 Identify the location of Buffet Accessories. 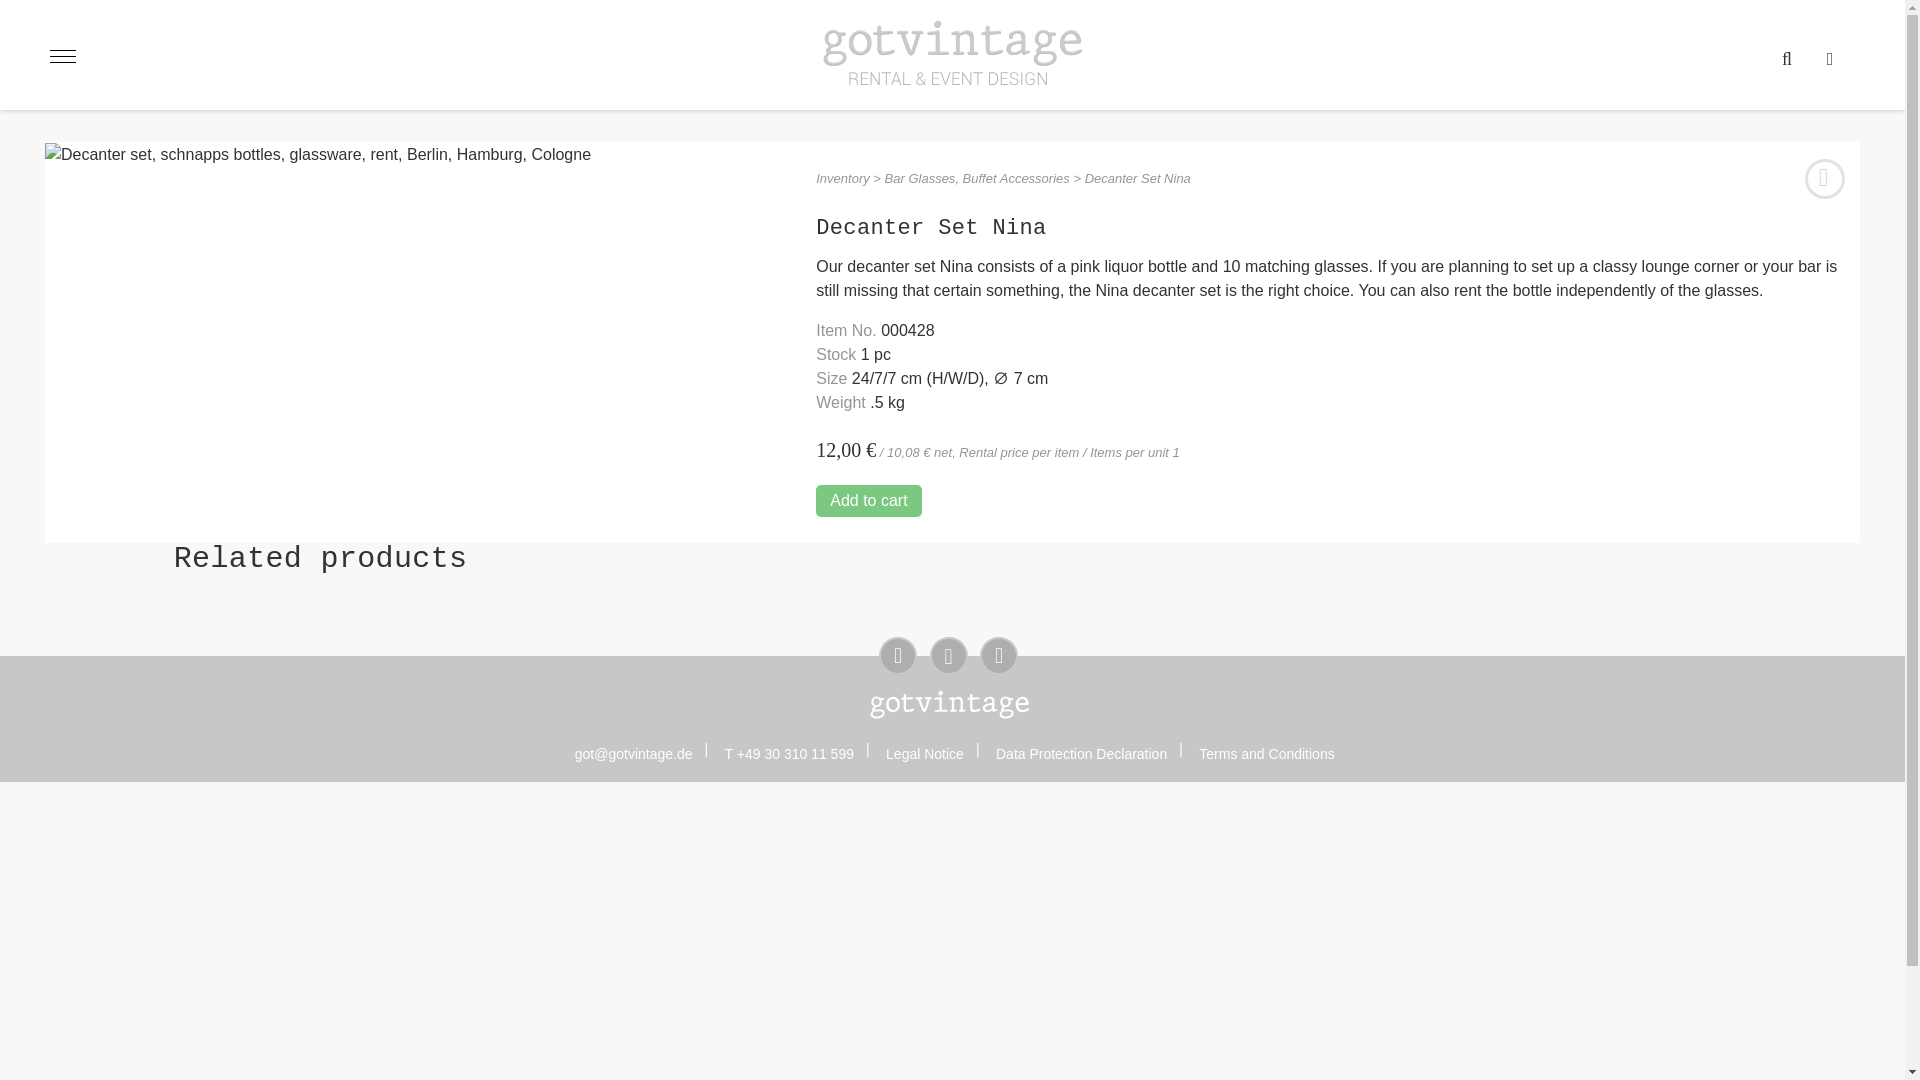
(1016, 178).